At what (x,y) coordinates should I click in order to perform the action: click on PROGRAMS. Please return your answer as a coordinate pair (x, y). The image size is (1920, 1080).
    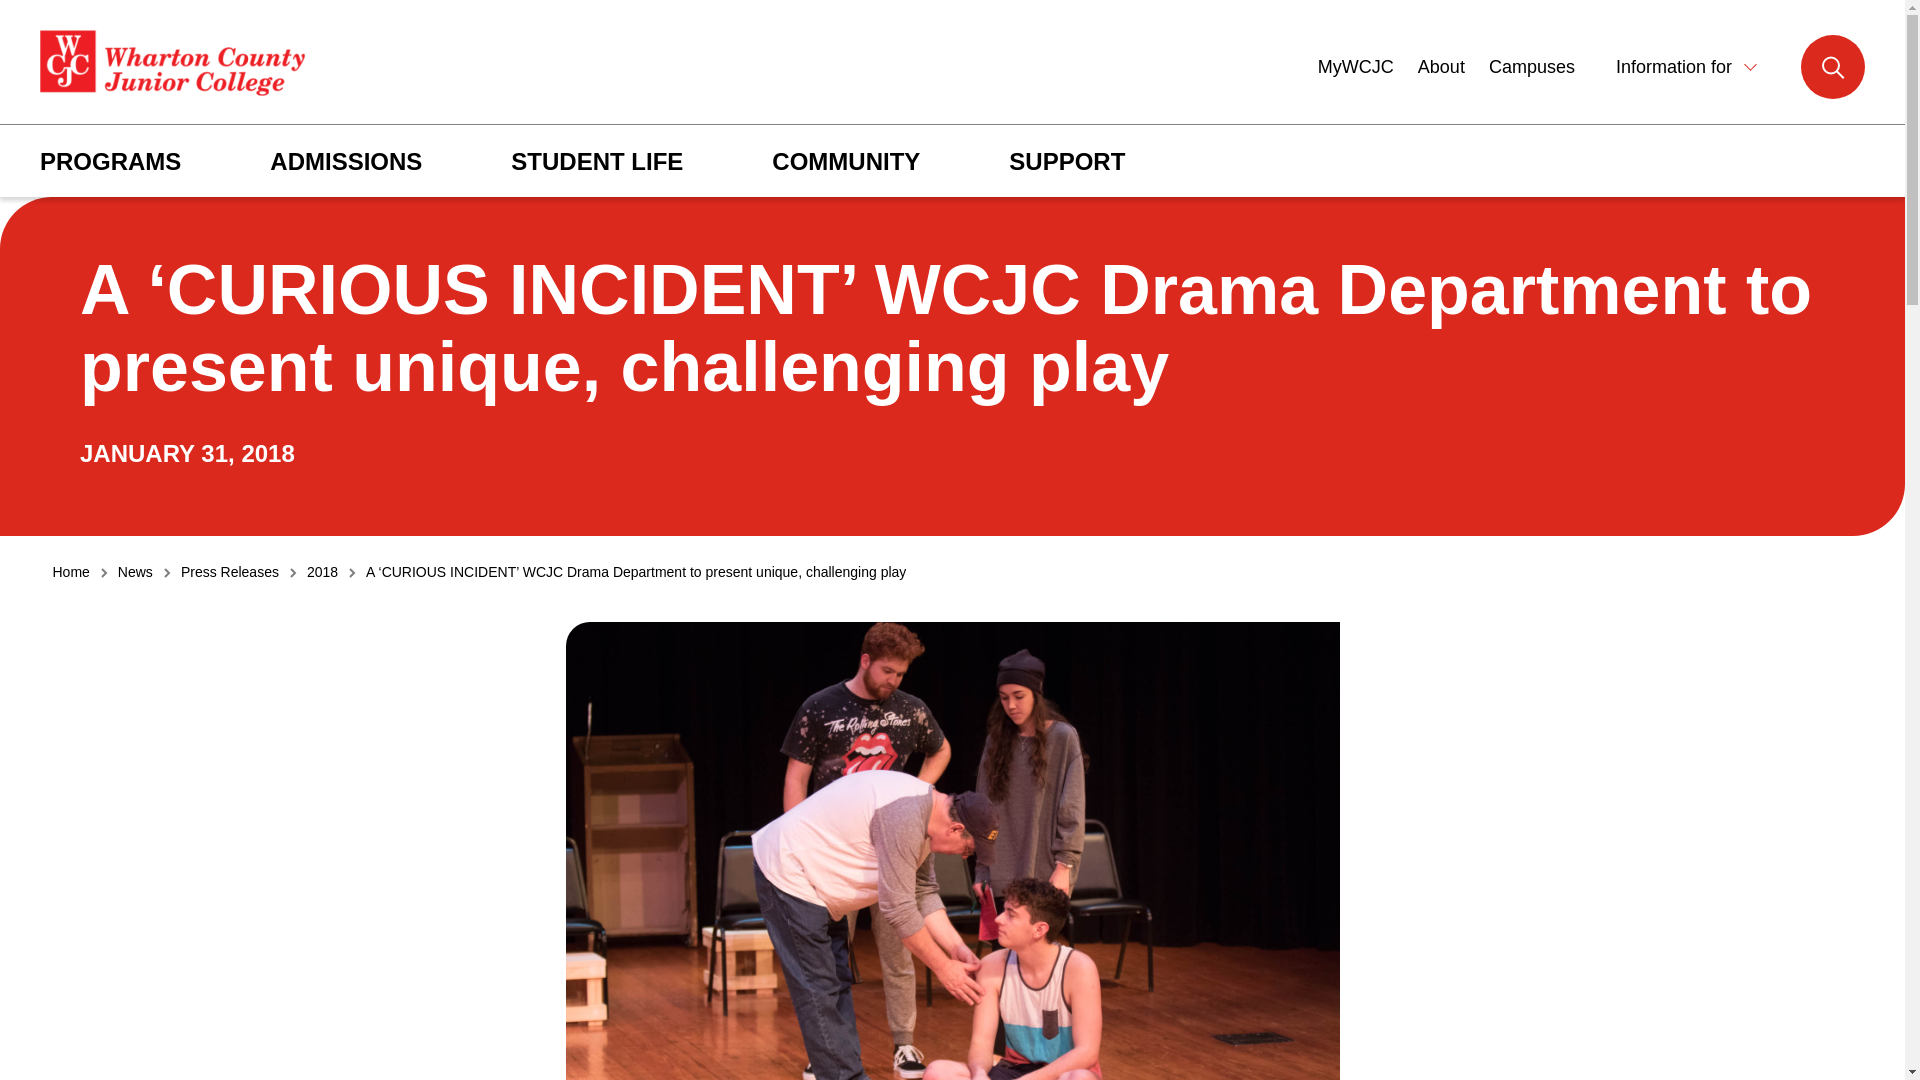
    Looking at the image, I should click on (110, 162).